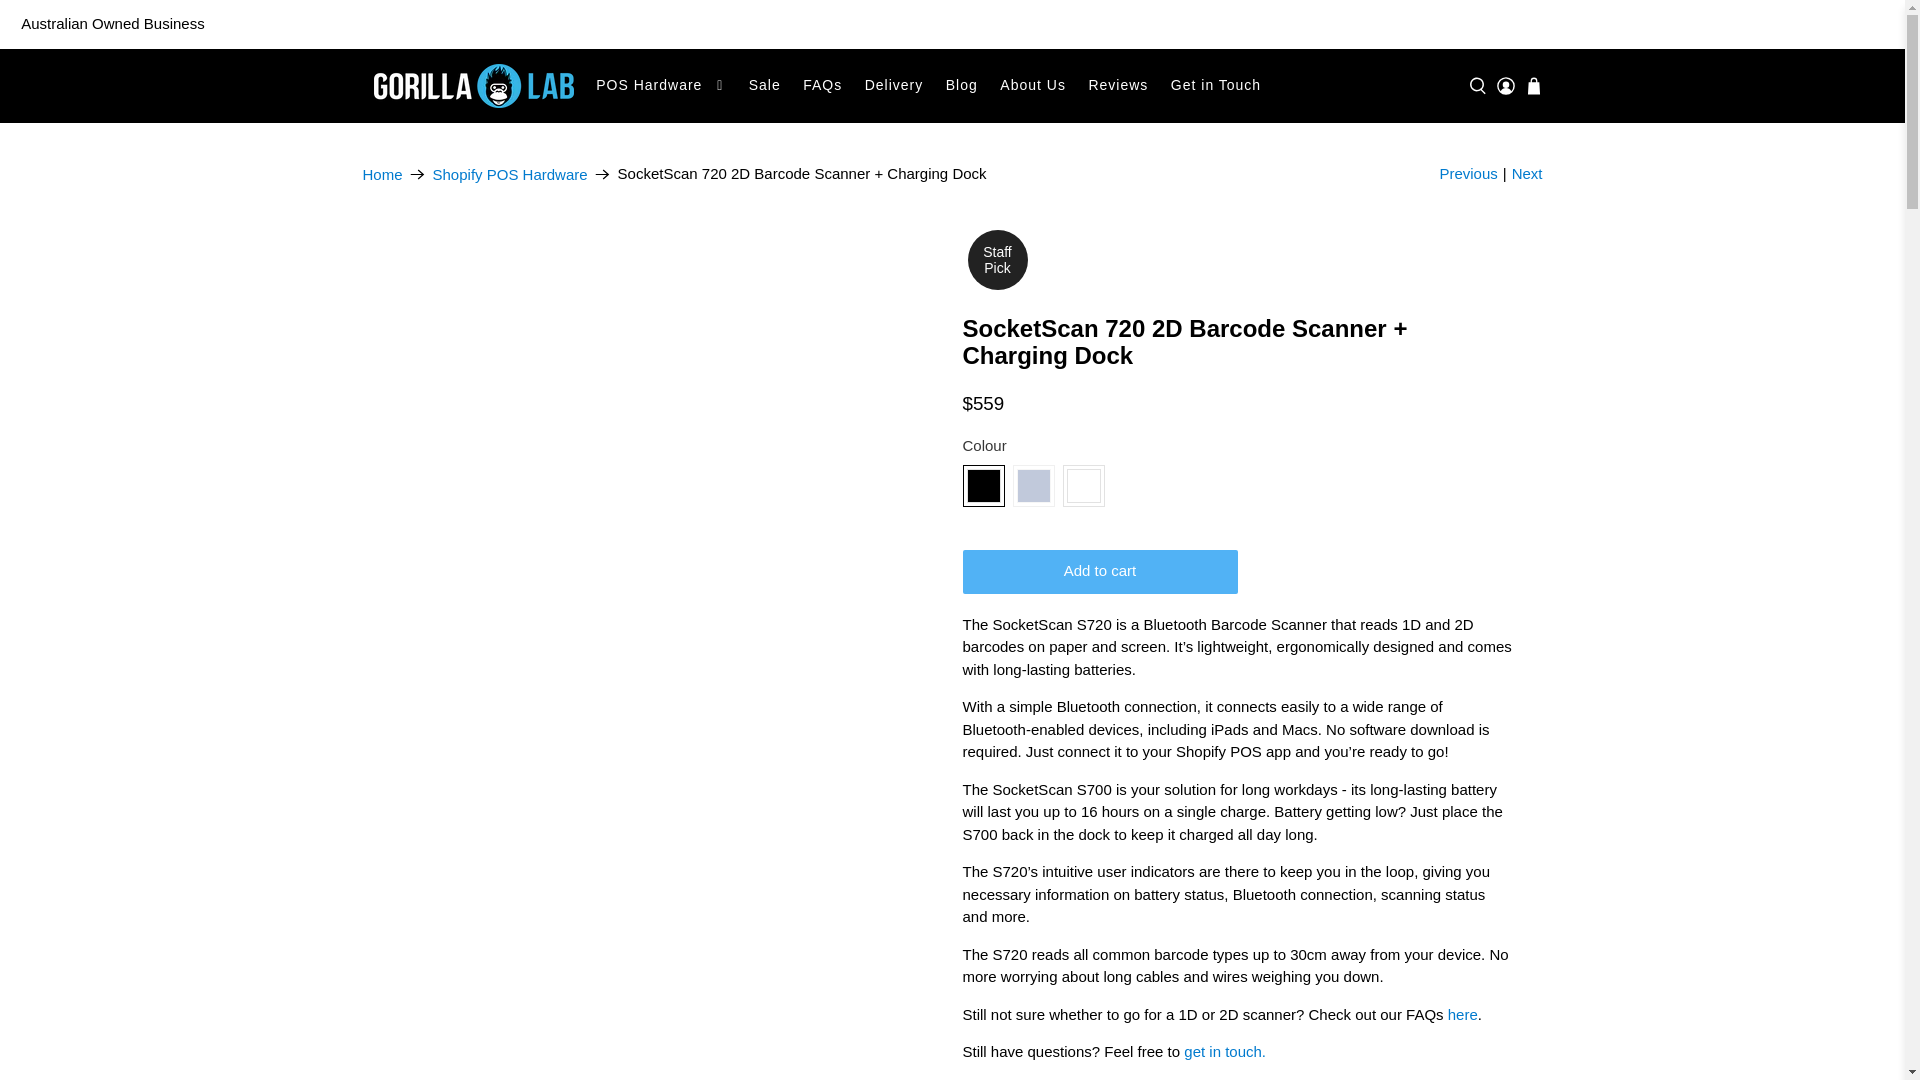  Describe the element at coordinates (1032, 86) in the screenshot. I see `About Us` at that location.